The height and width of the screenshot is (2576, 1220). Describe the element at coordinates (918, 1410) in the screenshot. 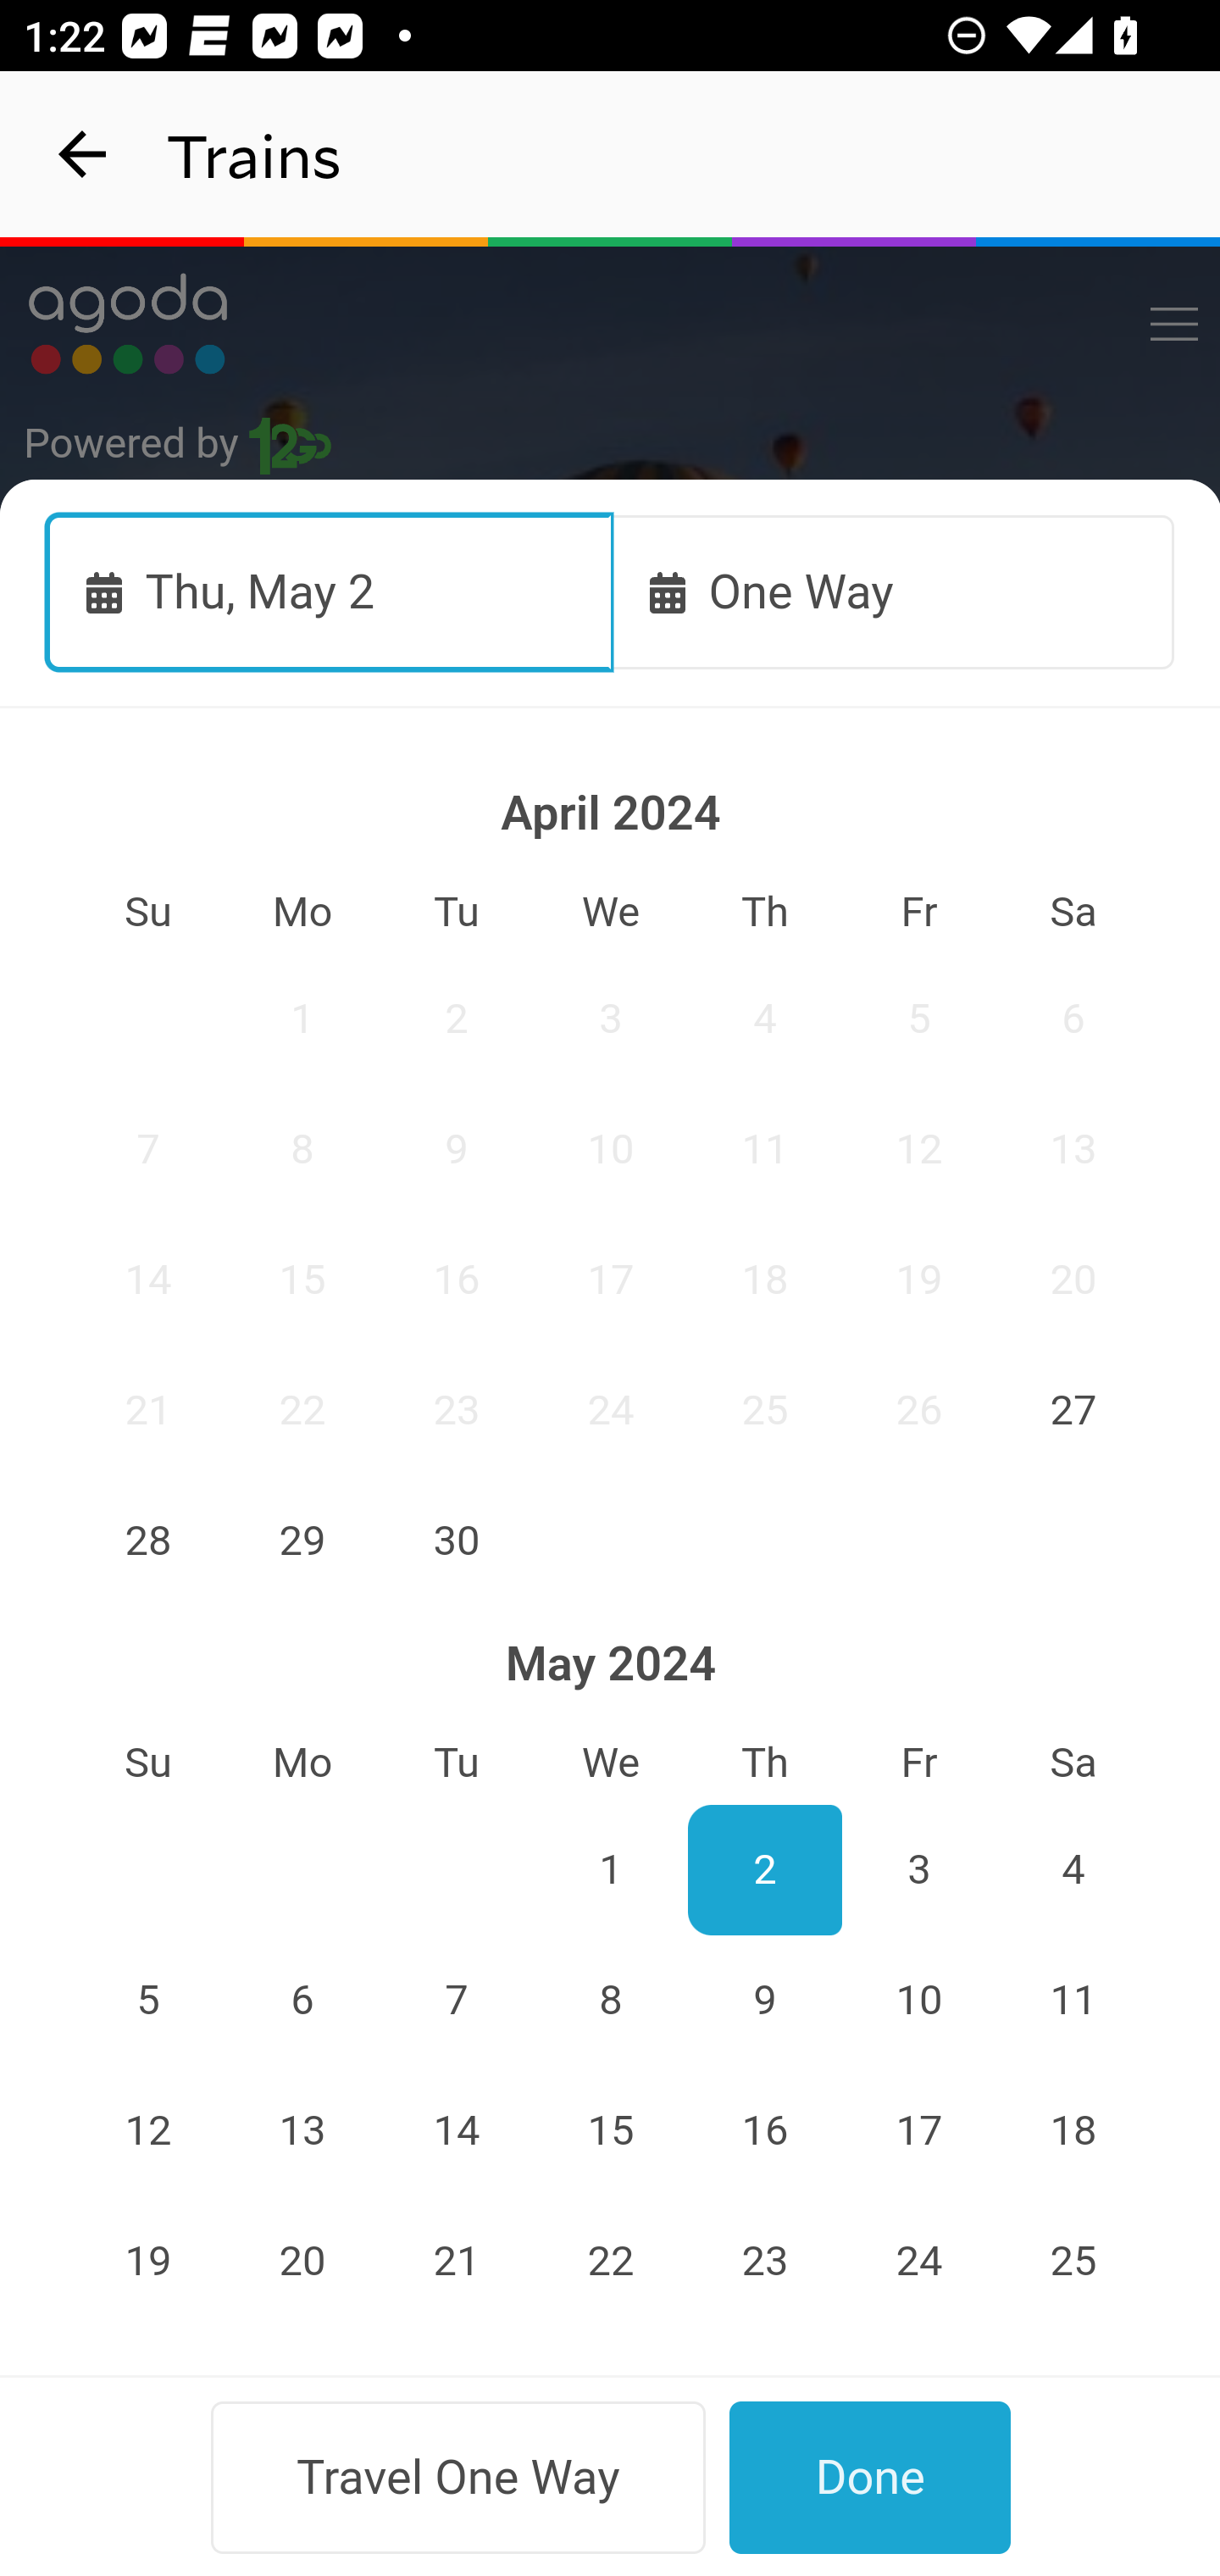

I see `26` at that location.